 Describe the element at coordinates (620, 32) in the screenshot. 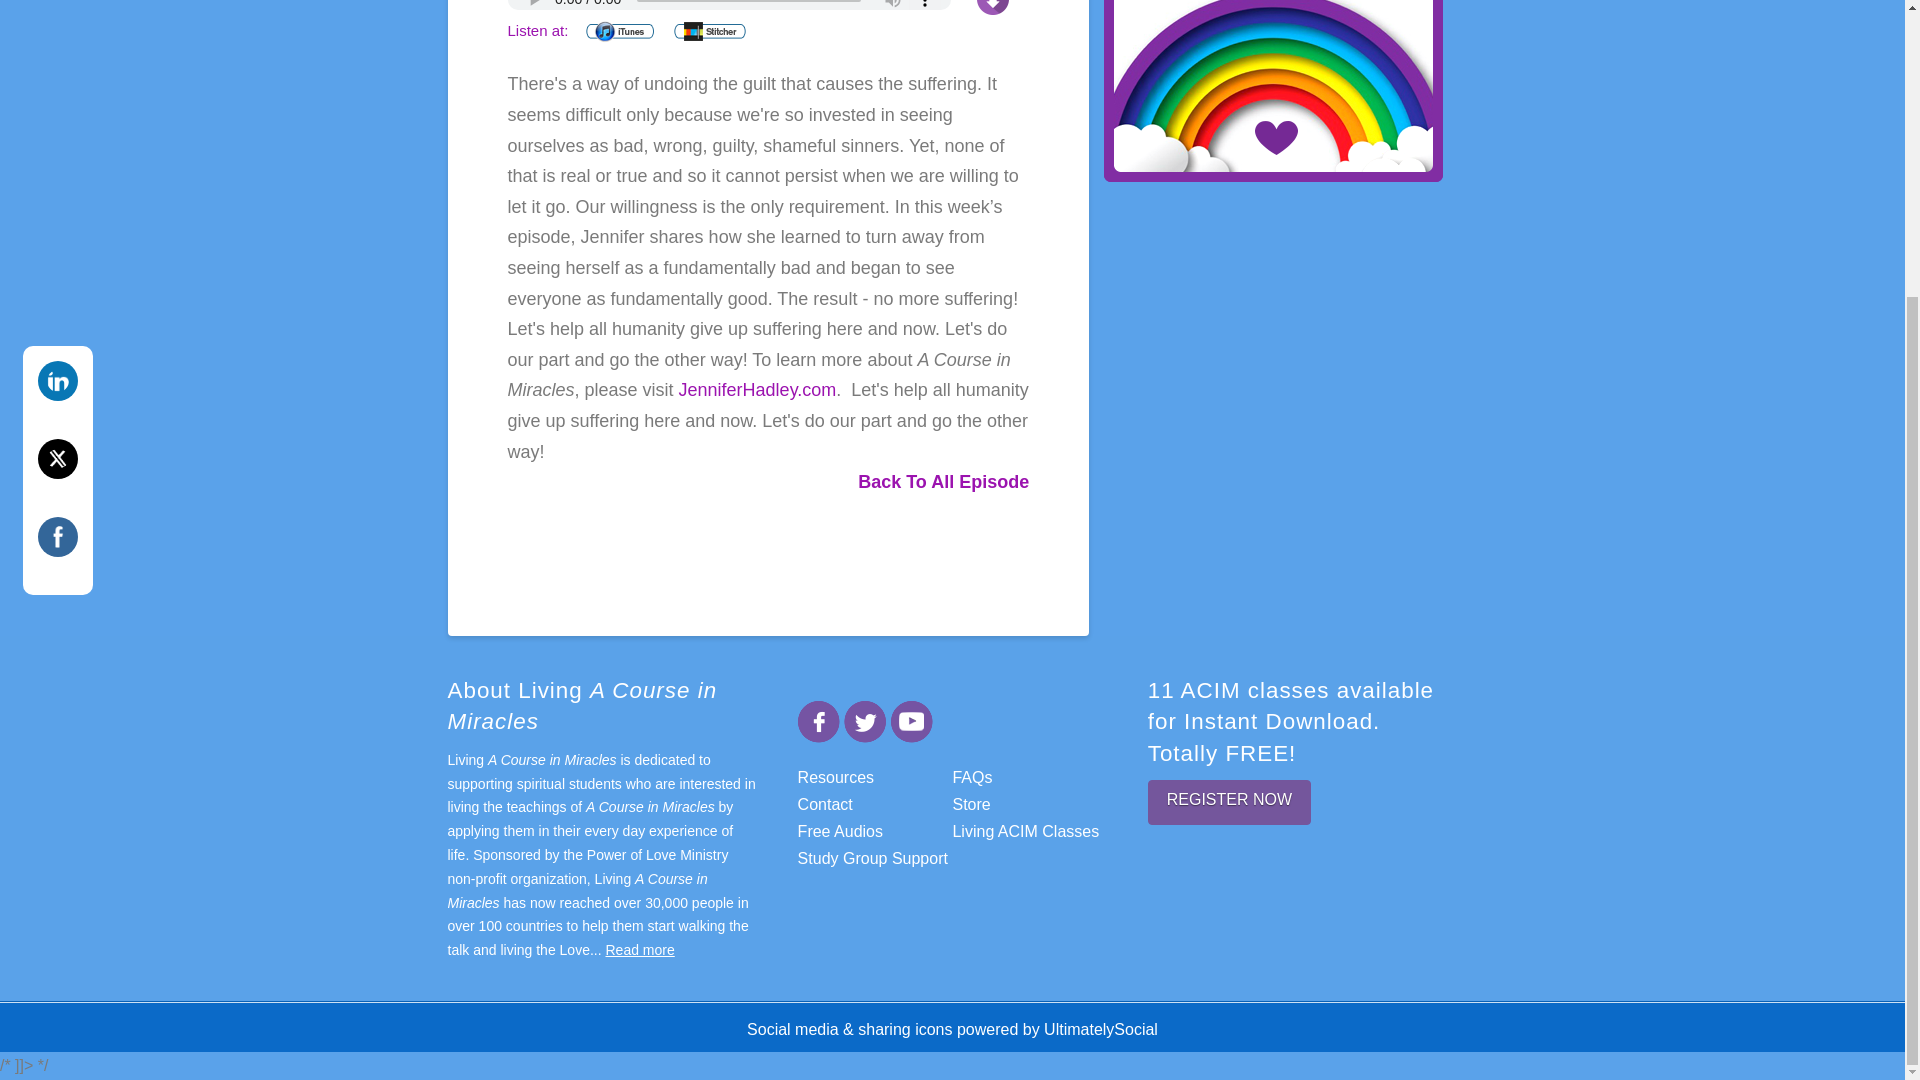

I see `Subscribe on iTunes` at that location.